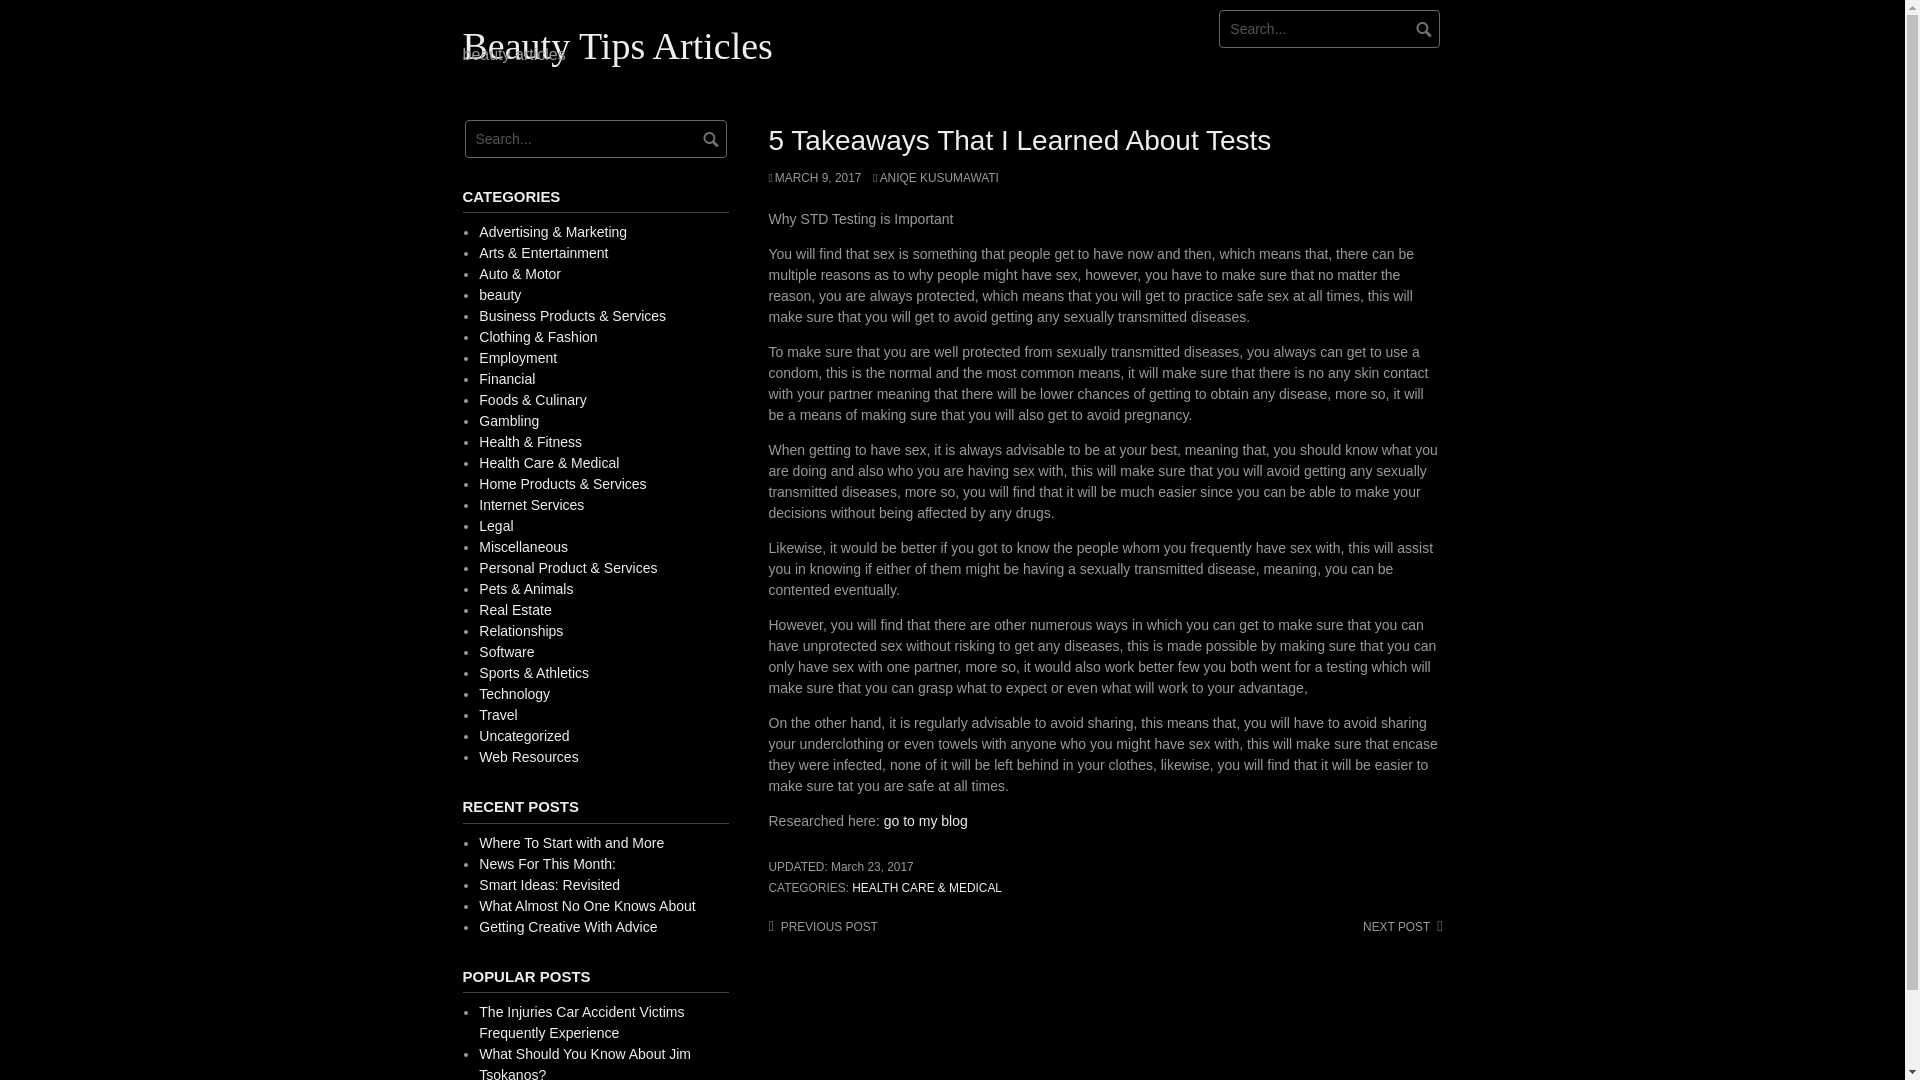  I want to click on Relationships, so click(520, 631).